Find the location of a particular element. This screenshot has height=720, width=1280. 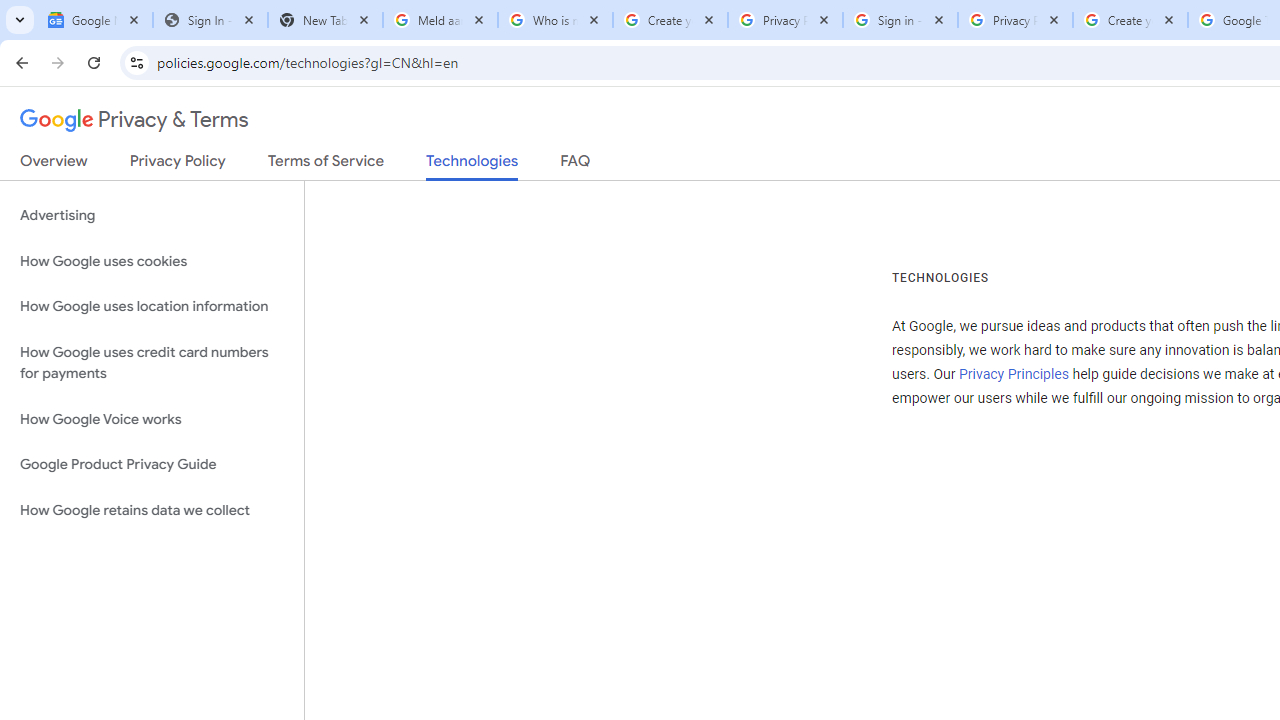

Who is my administrator? - Google Account Help is located at coordinates (555, 20).